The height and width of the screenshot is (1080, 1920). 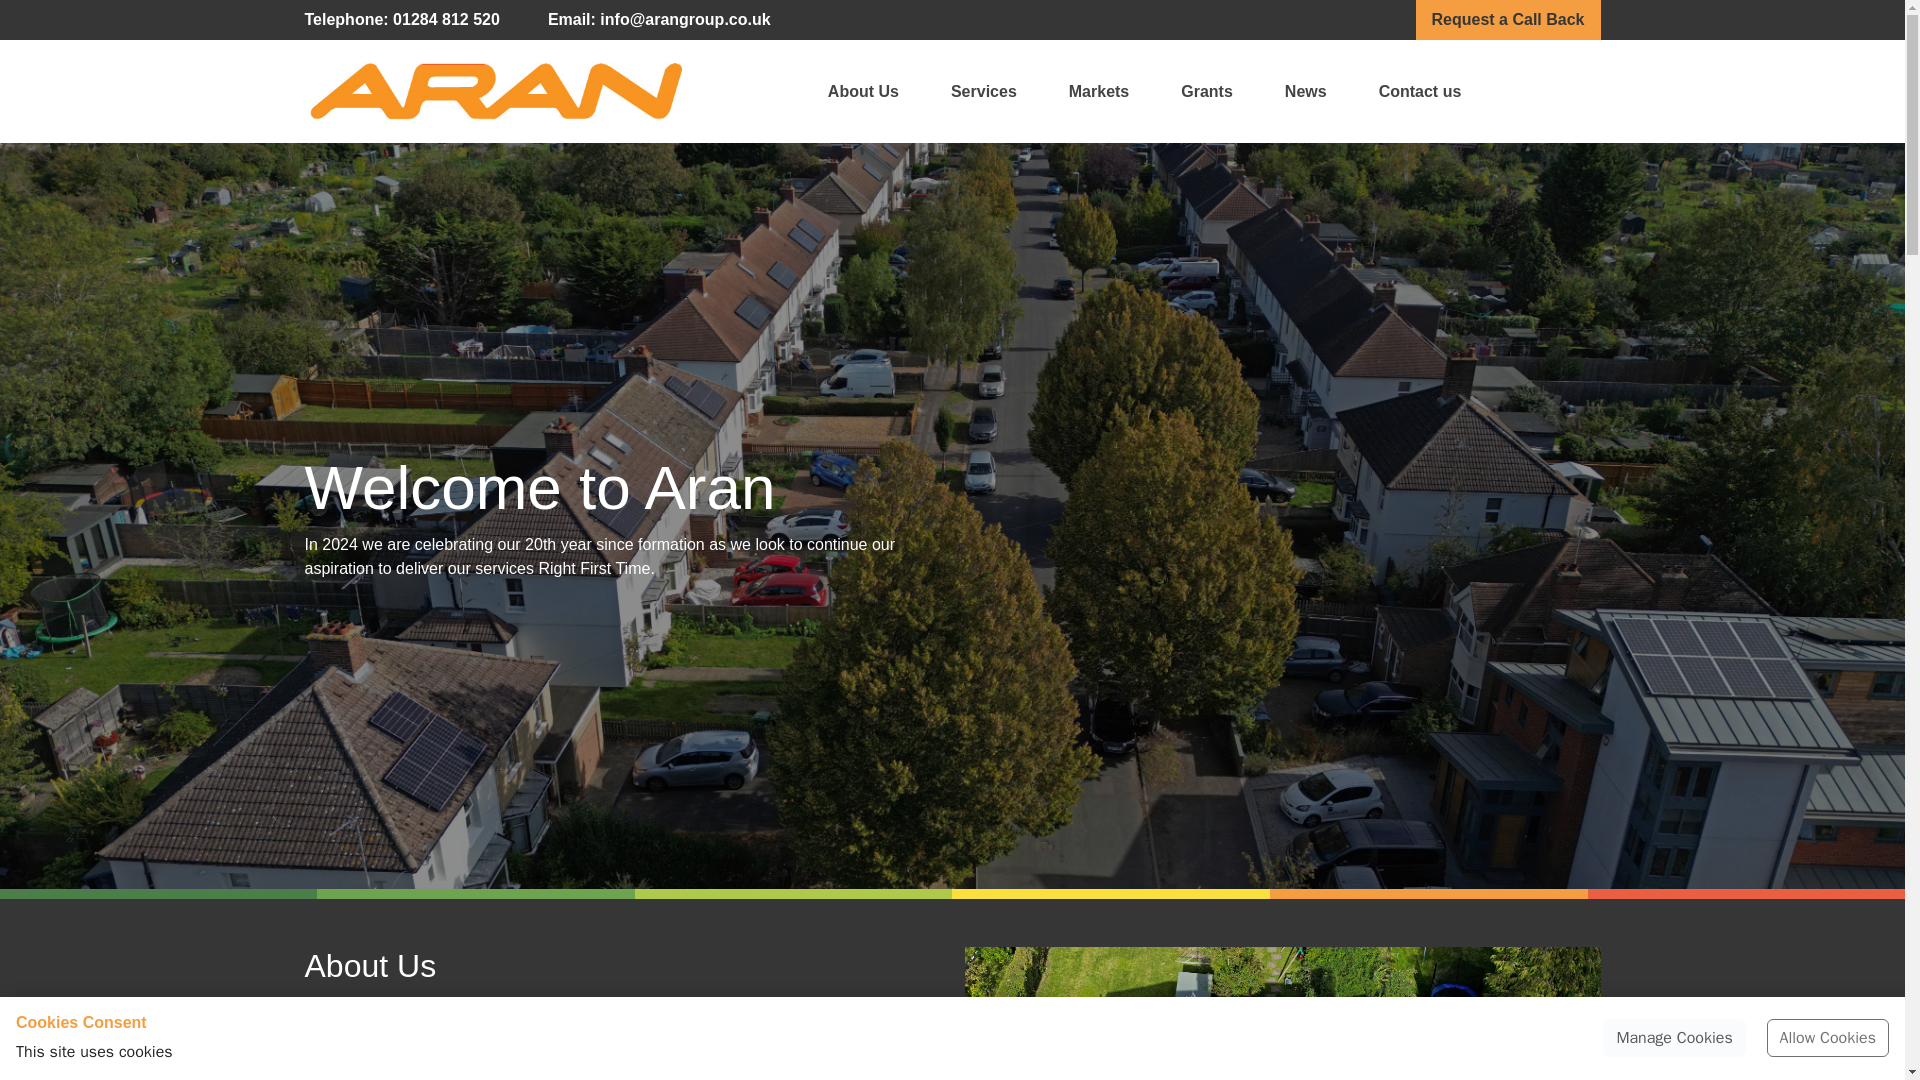 I want to click on Request a Call Back, so click(x=1508, y=20).